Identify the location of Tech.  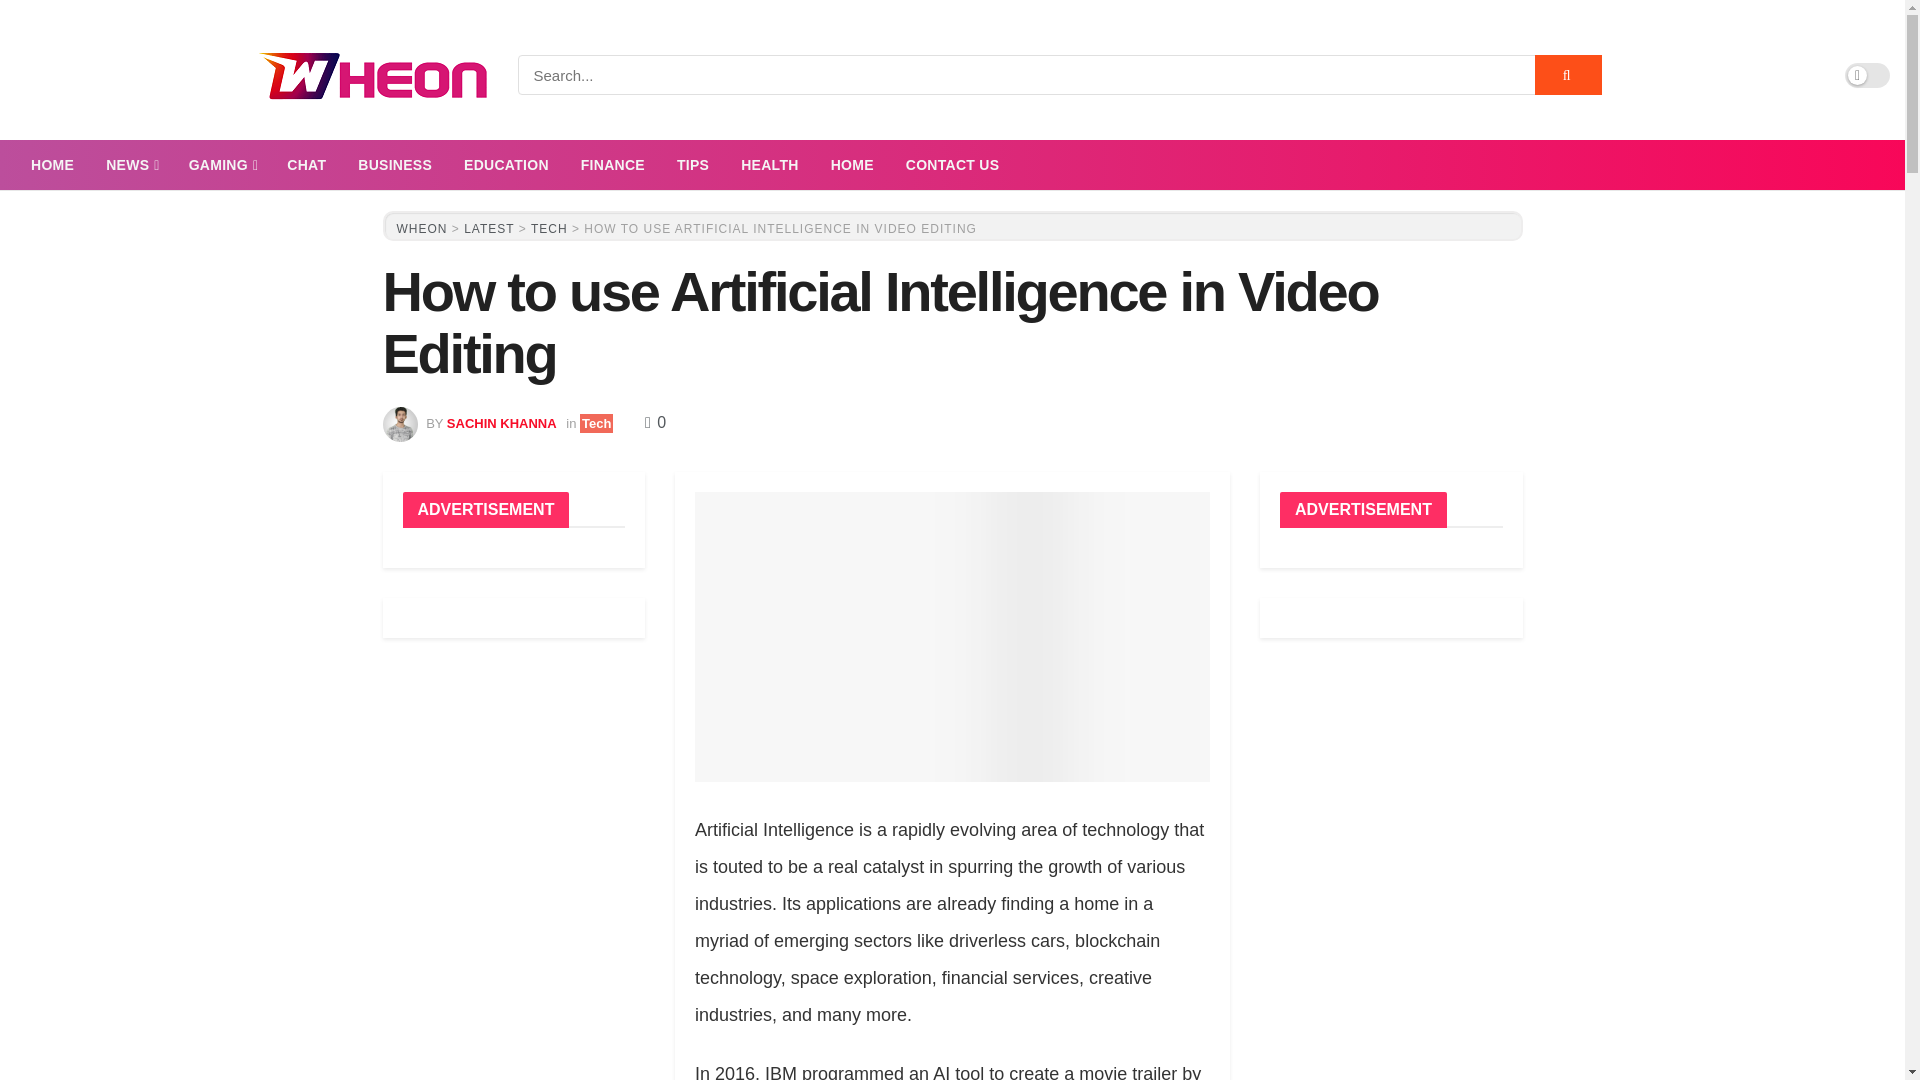
(596, 423).